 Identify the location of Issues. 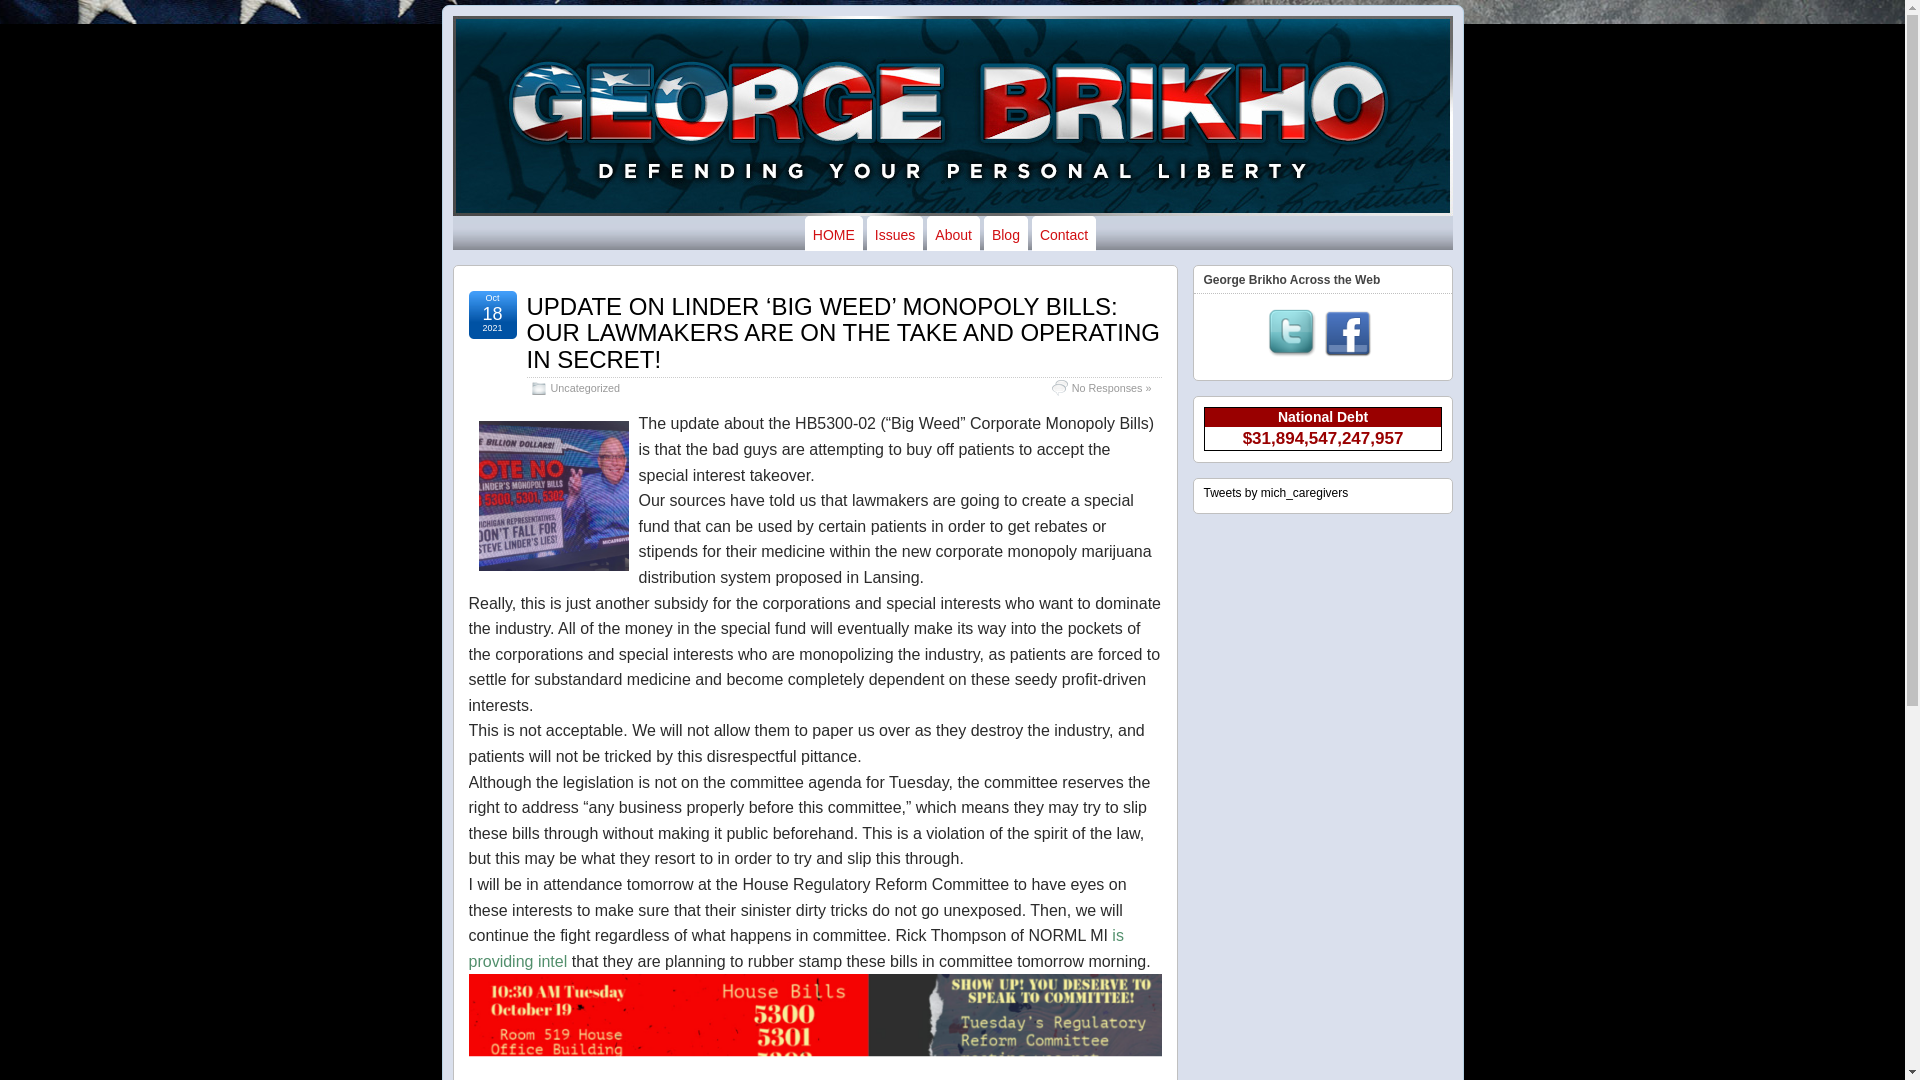
(895, 233).